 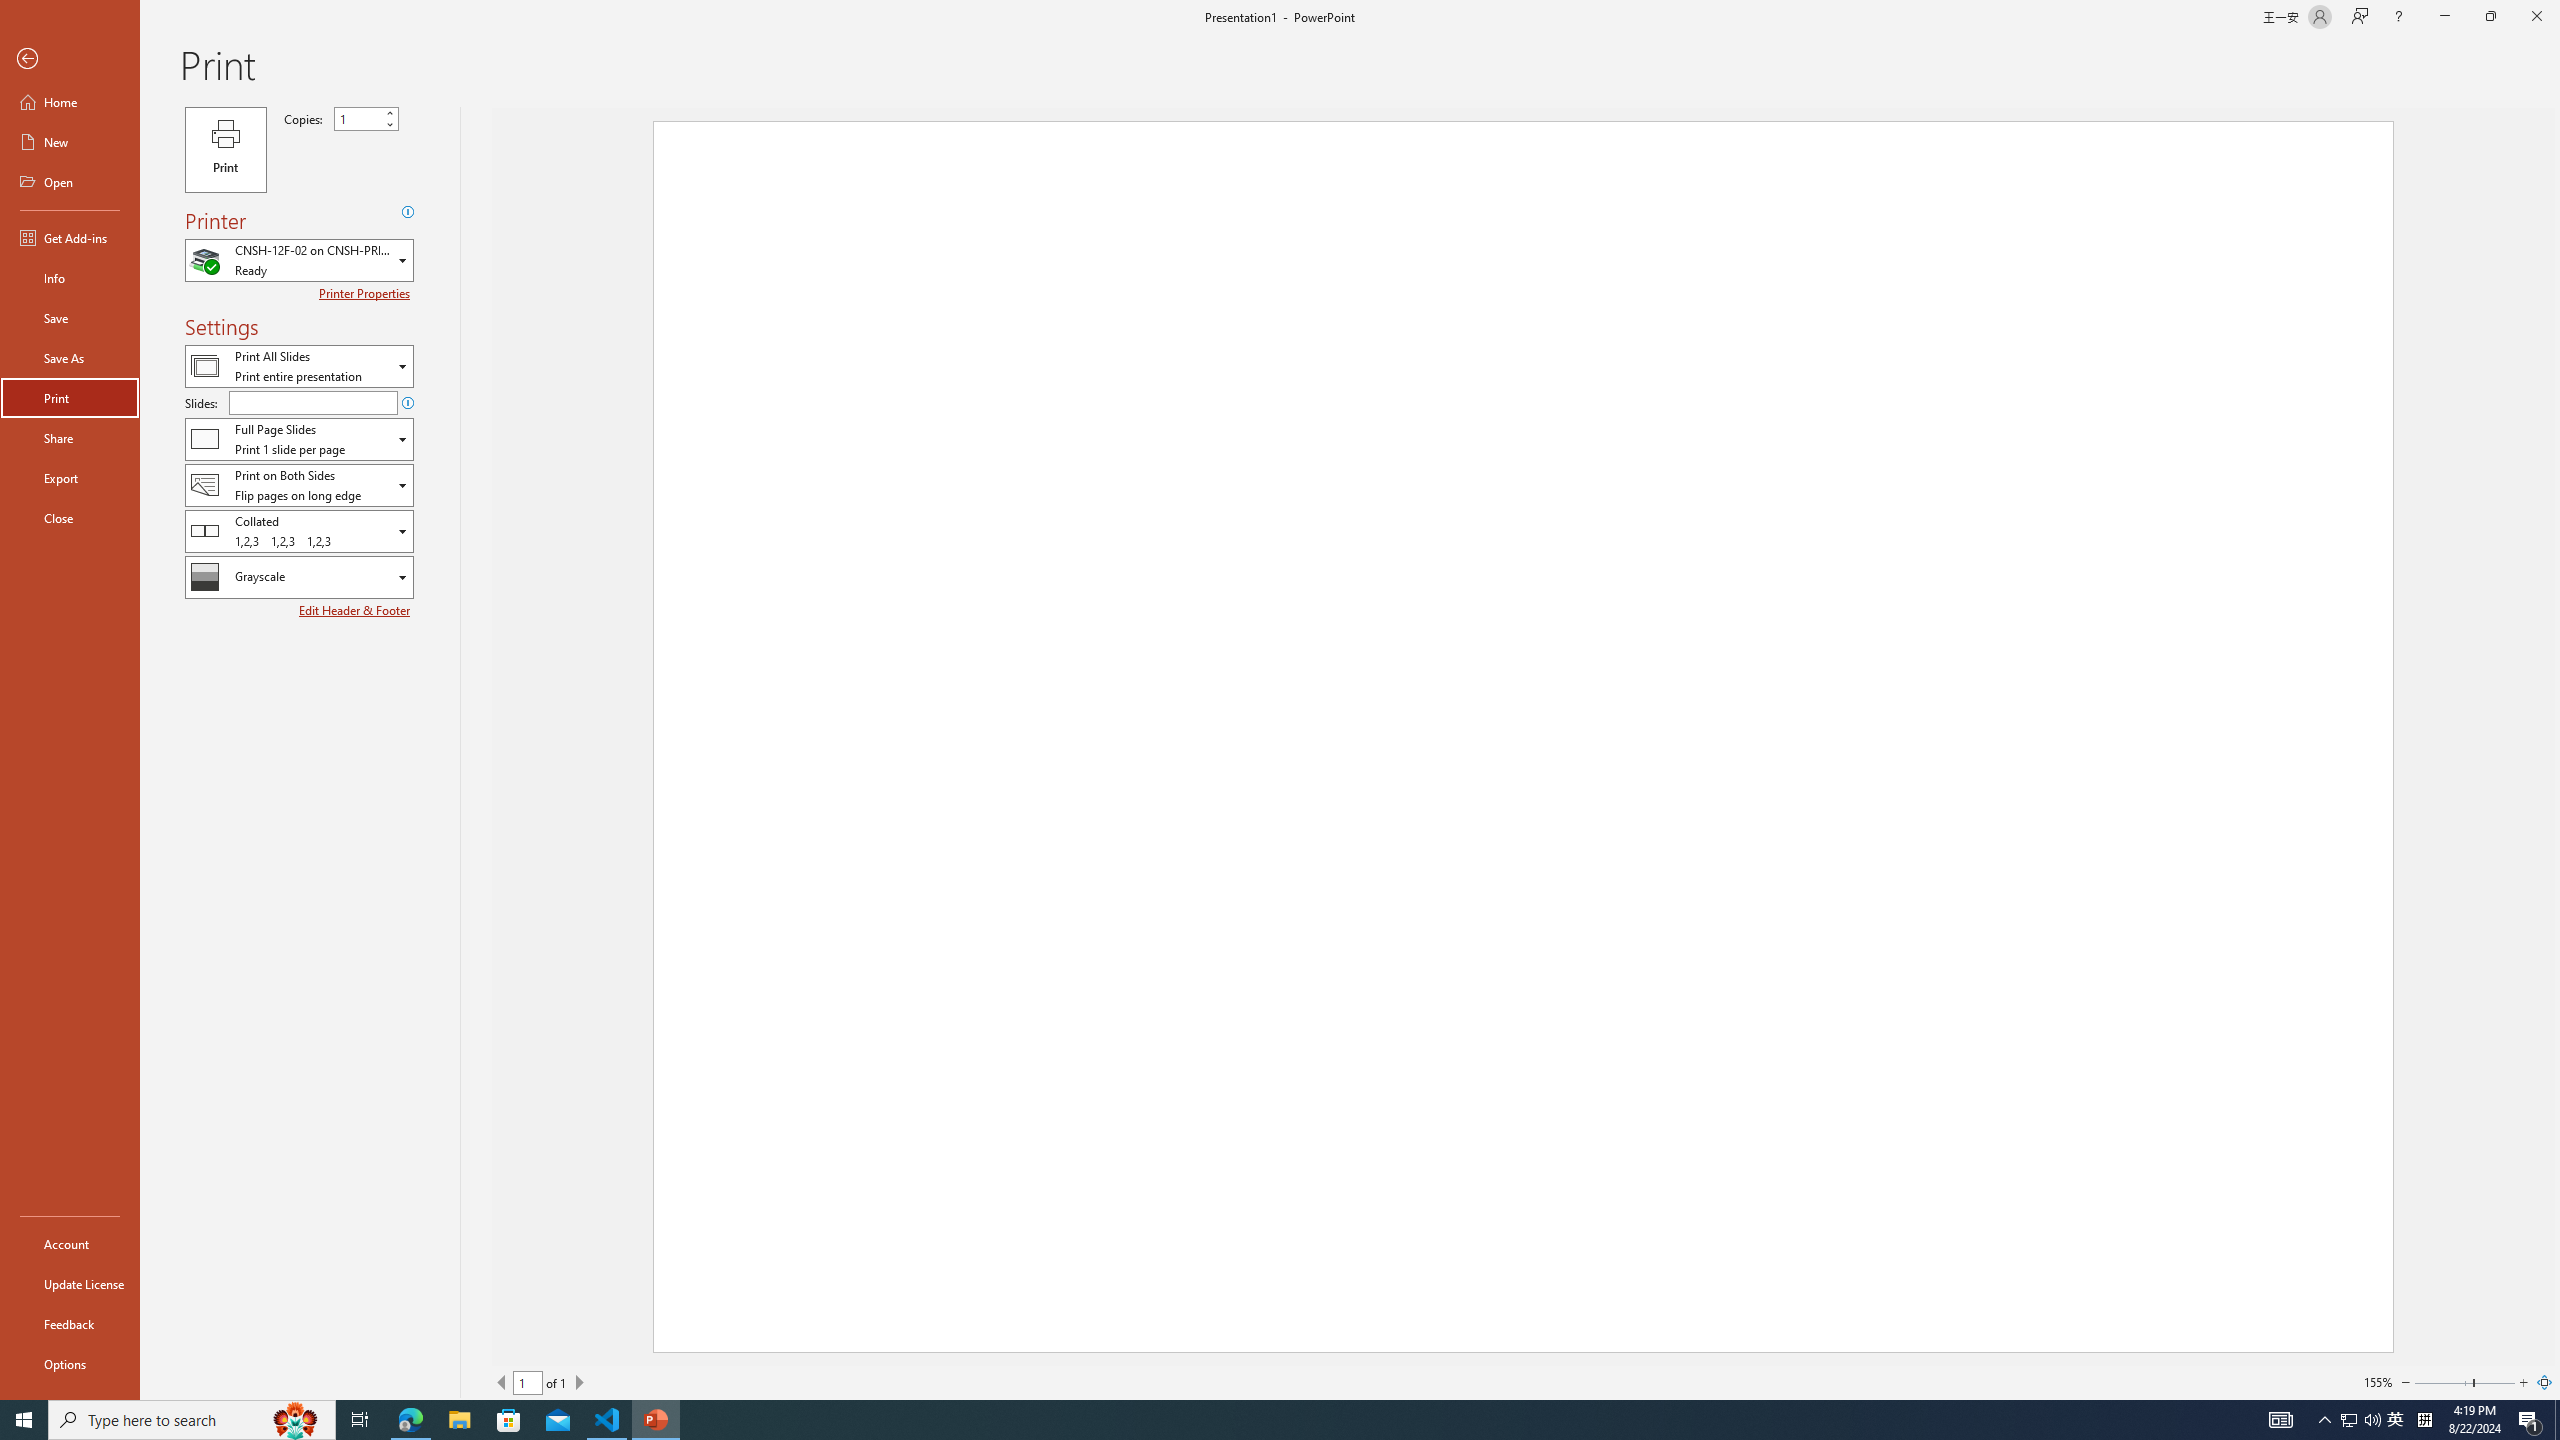 I want to click on Page left, so click(x=2443, y=1382).